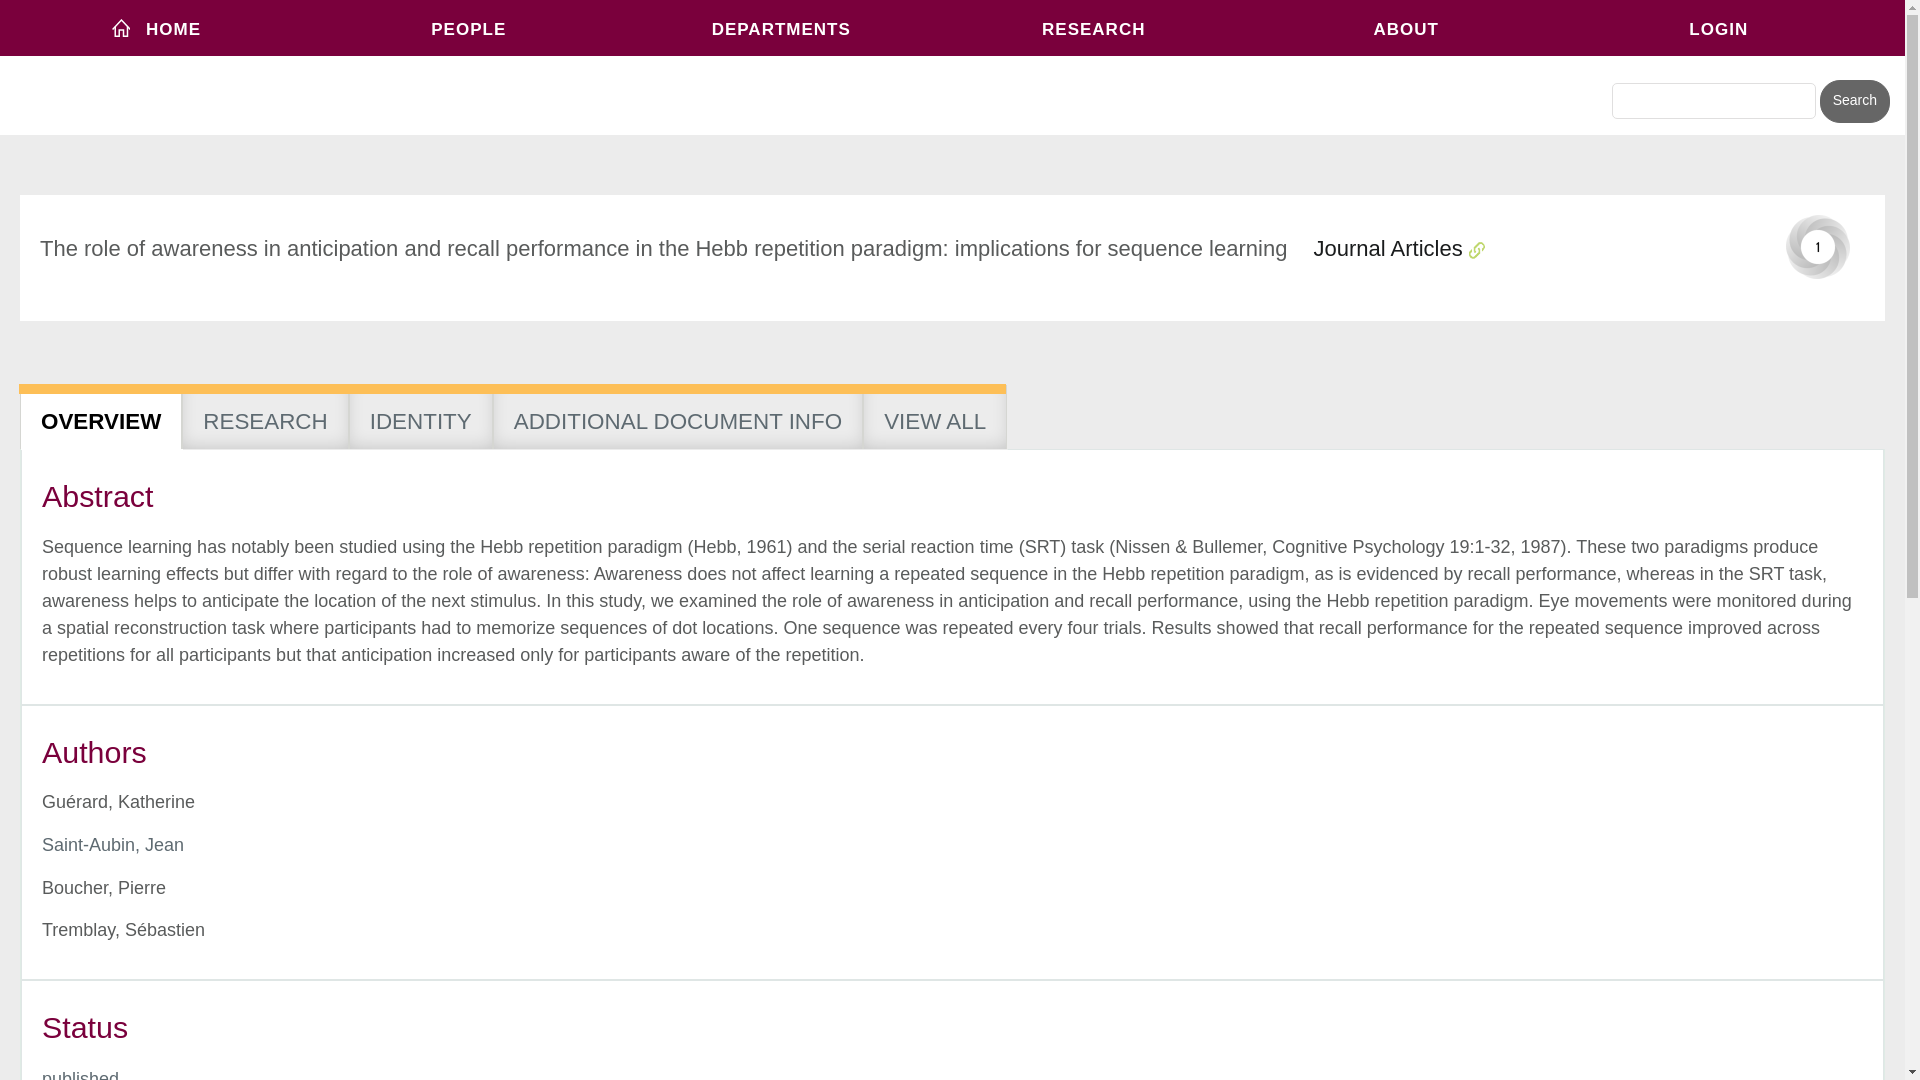 The height and width of the screenshot is (1080, 1920). Describe the element at coordinates (1719, 28) in the screenshot. I see `LOGIN` at that location.